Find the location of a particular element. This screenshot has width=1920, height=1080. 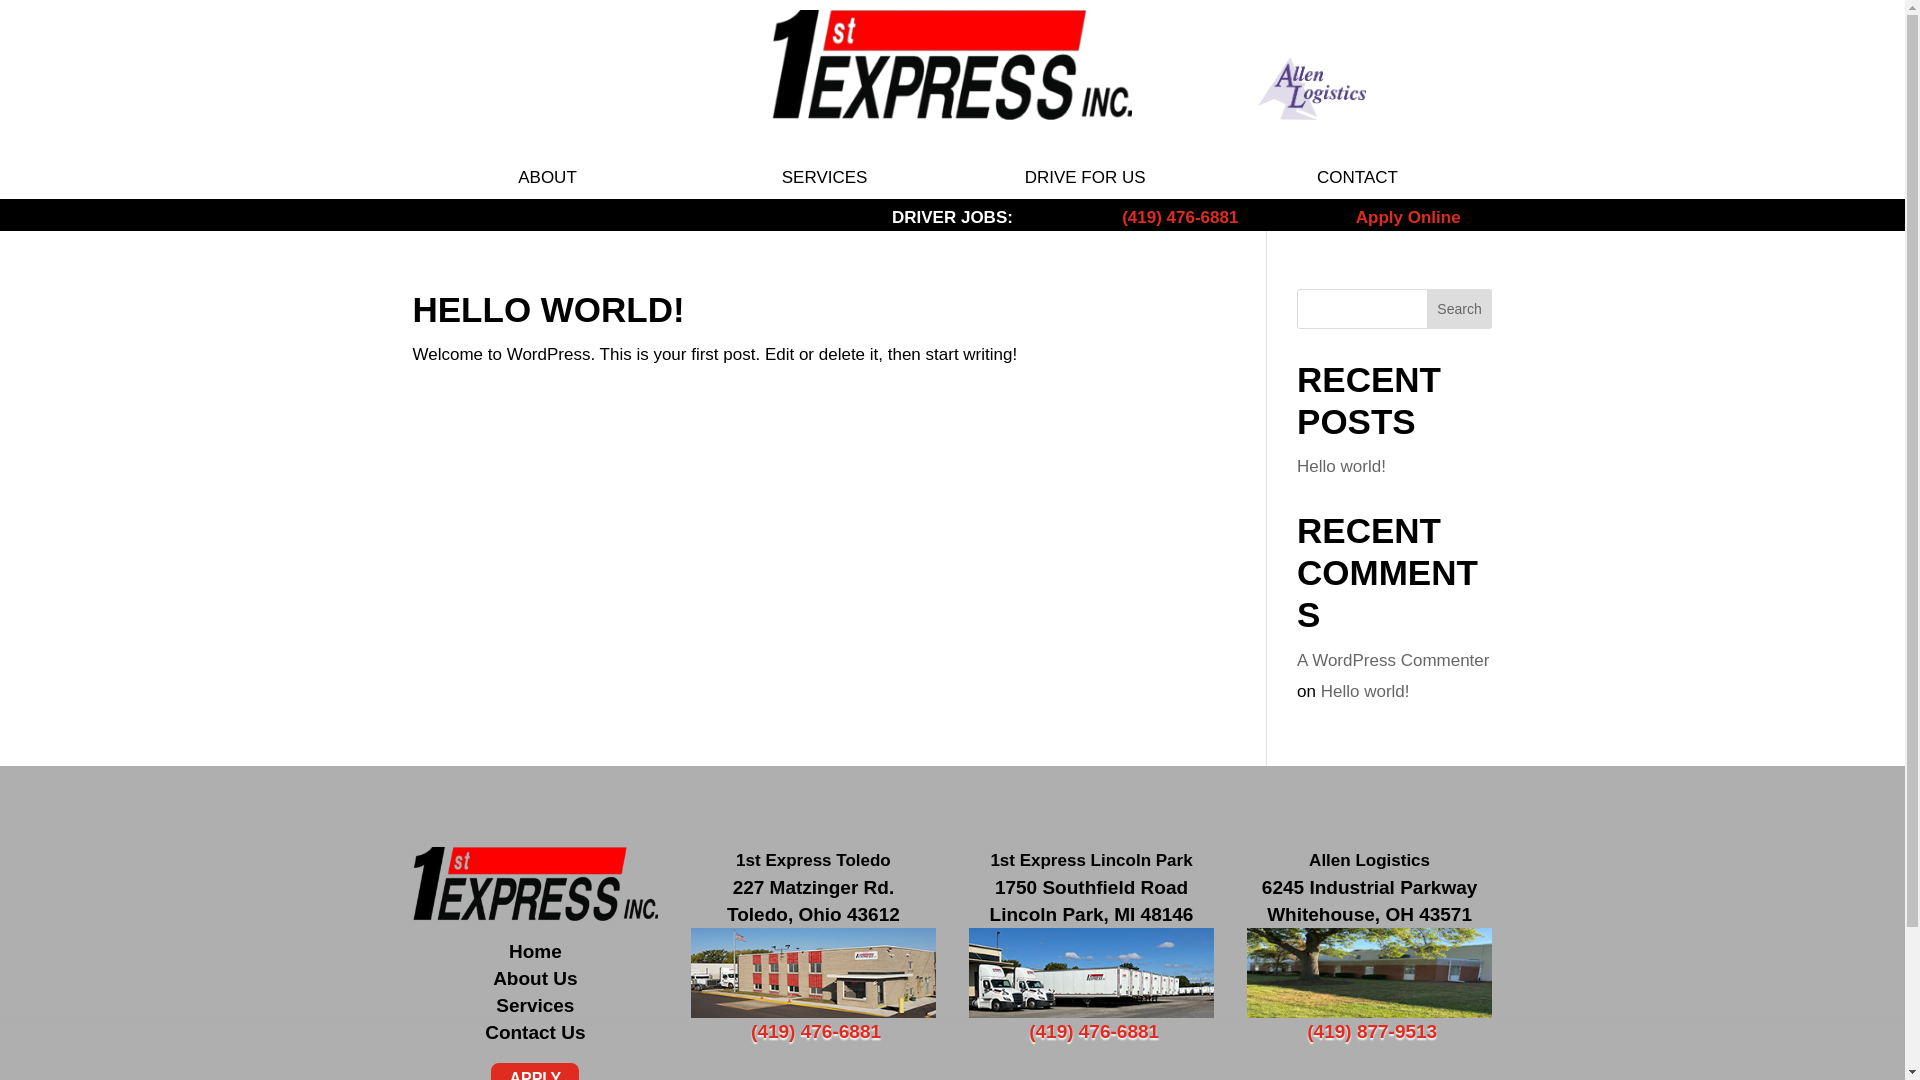

About Us is located at coordinates (535, 978).